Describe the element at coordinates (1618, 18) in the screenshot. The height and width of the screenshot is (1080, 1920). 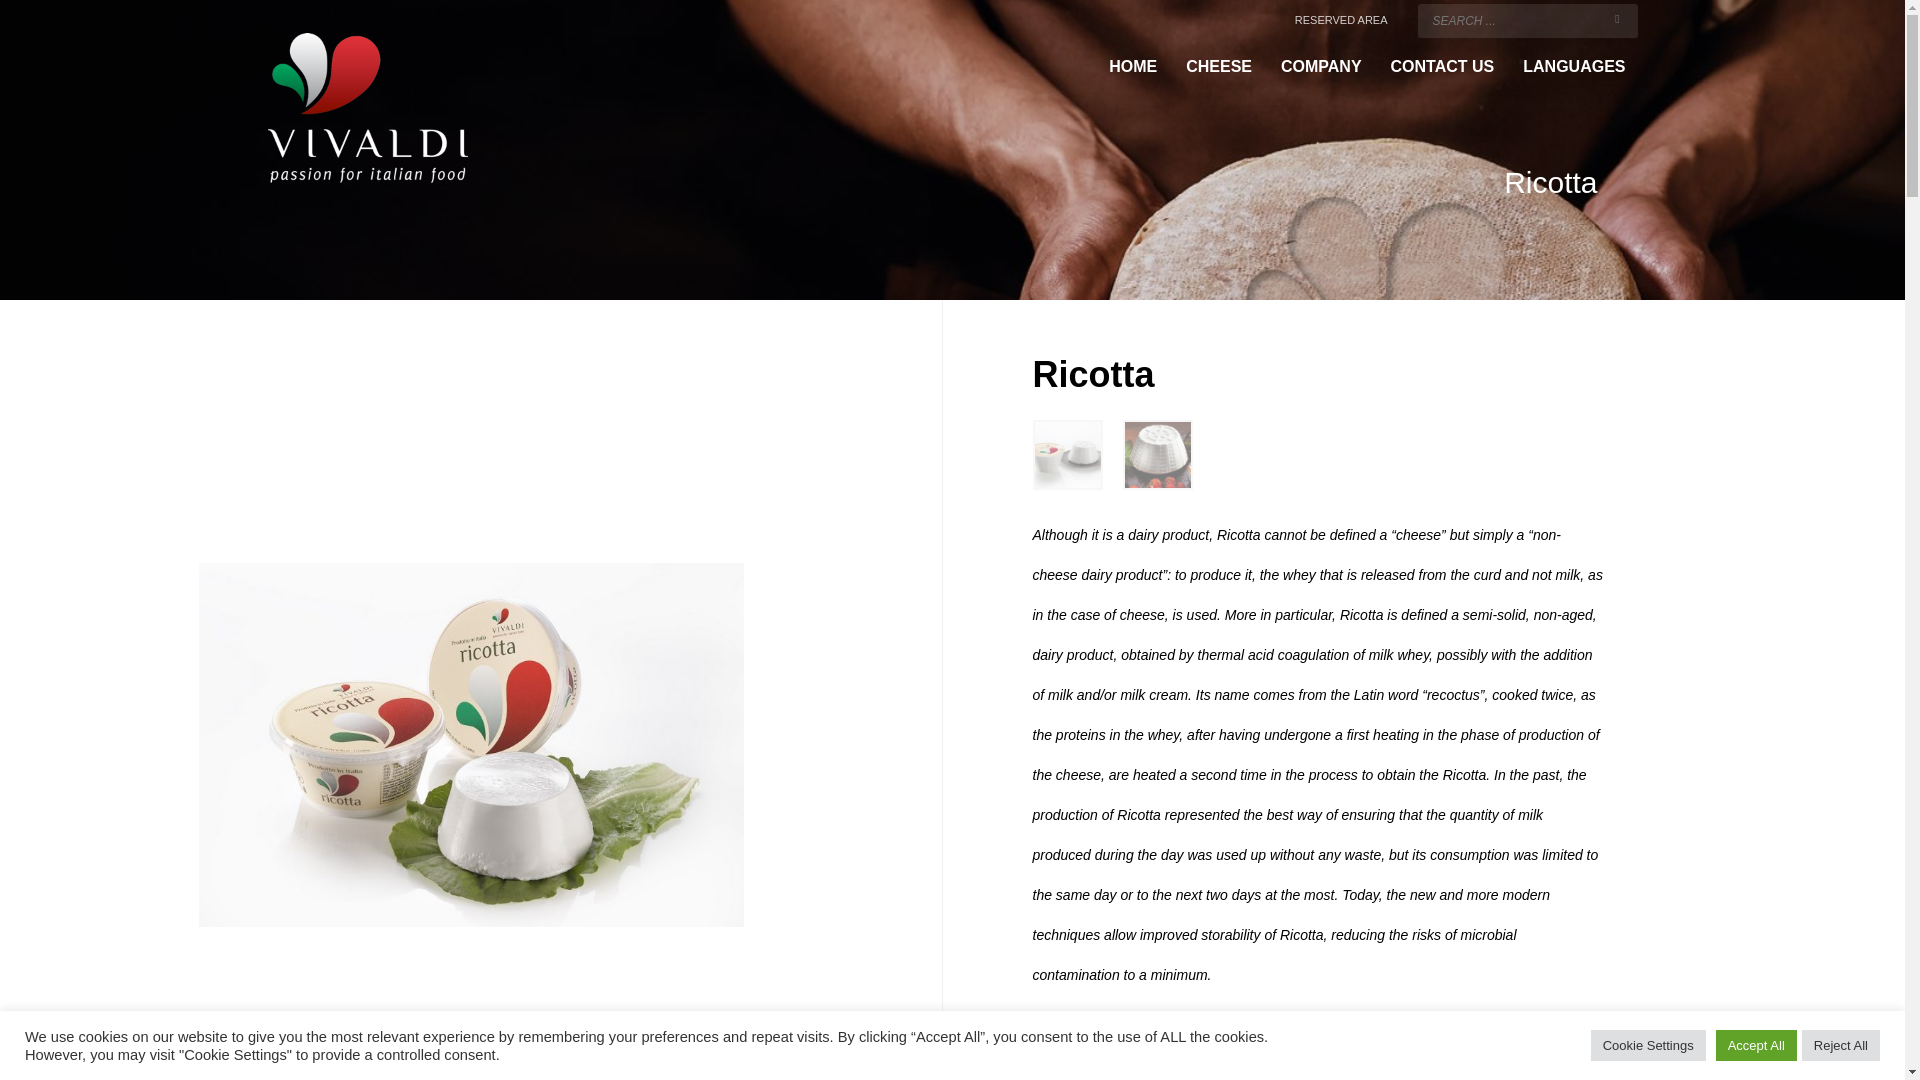
I see `go` at that location.